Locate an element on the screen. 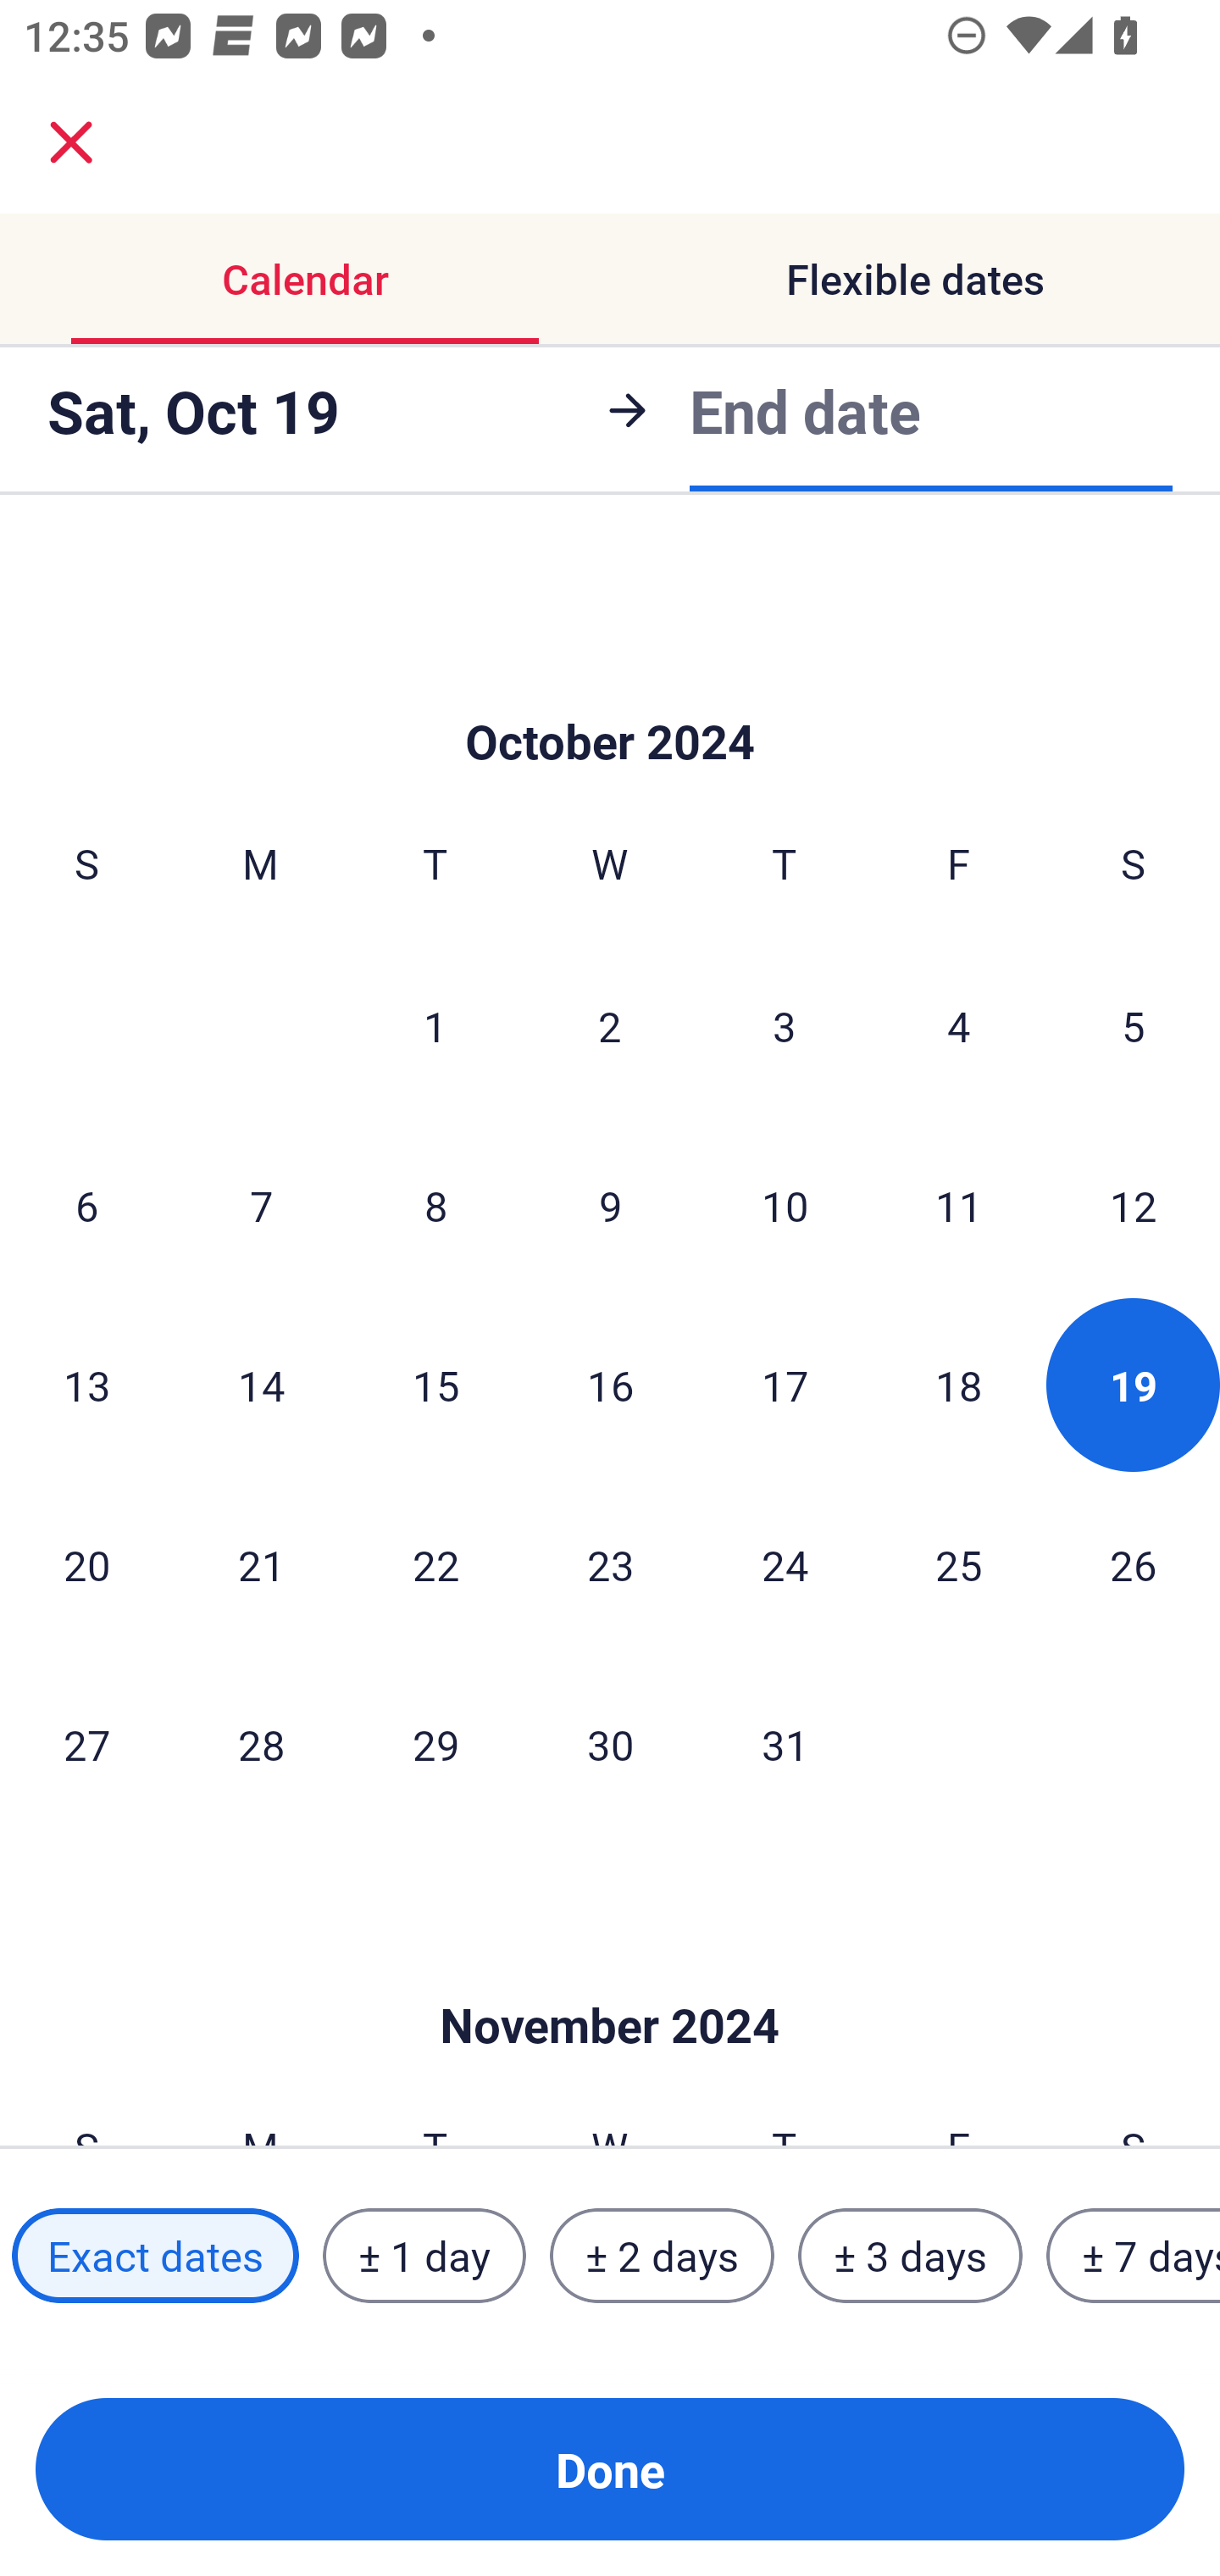 Image resolution: width=1220 pixels, height=2576 pixels. ± 2 days is located at coordinates (663, 2255).